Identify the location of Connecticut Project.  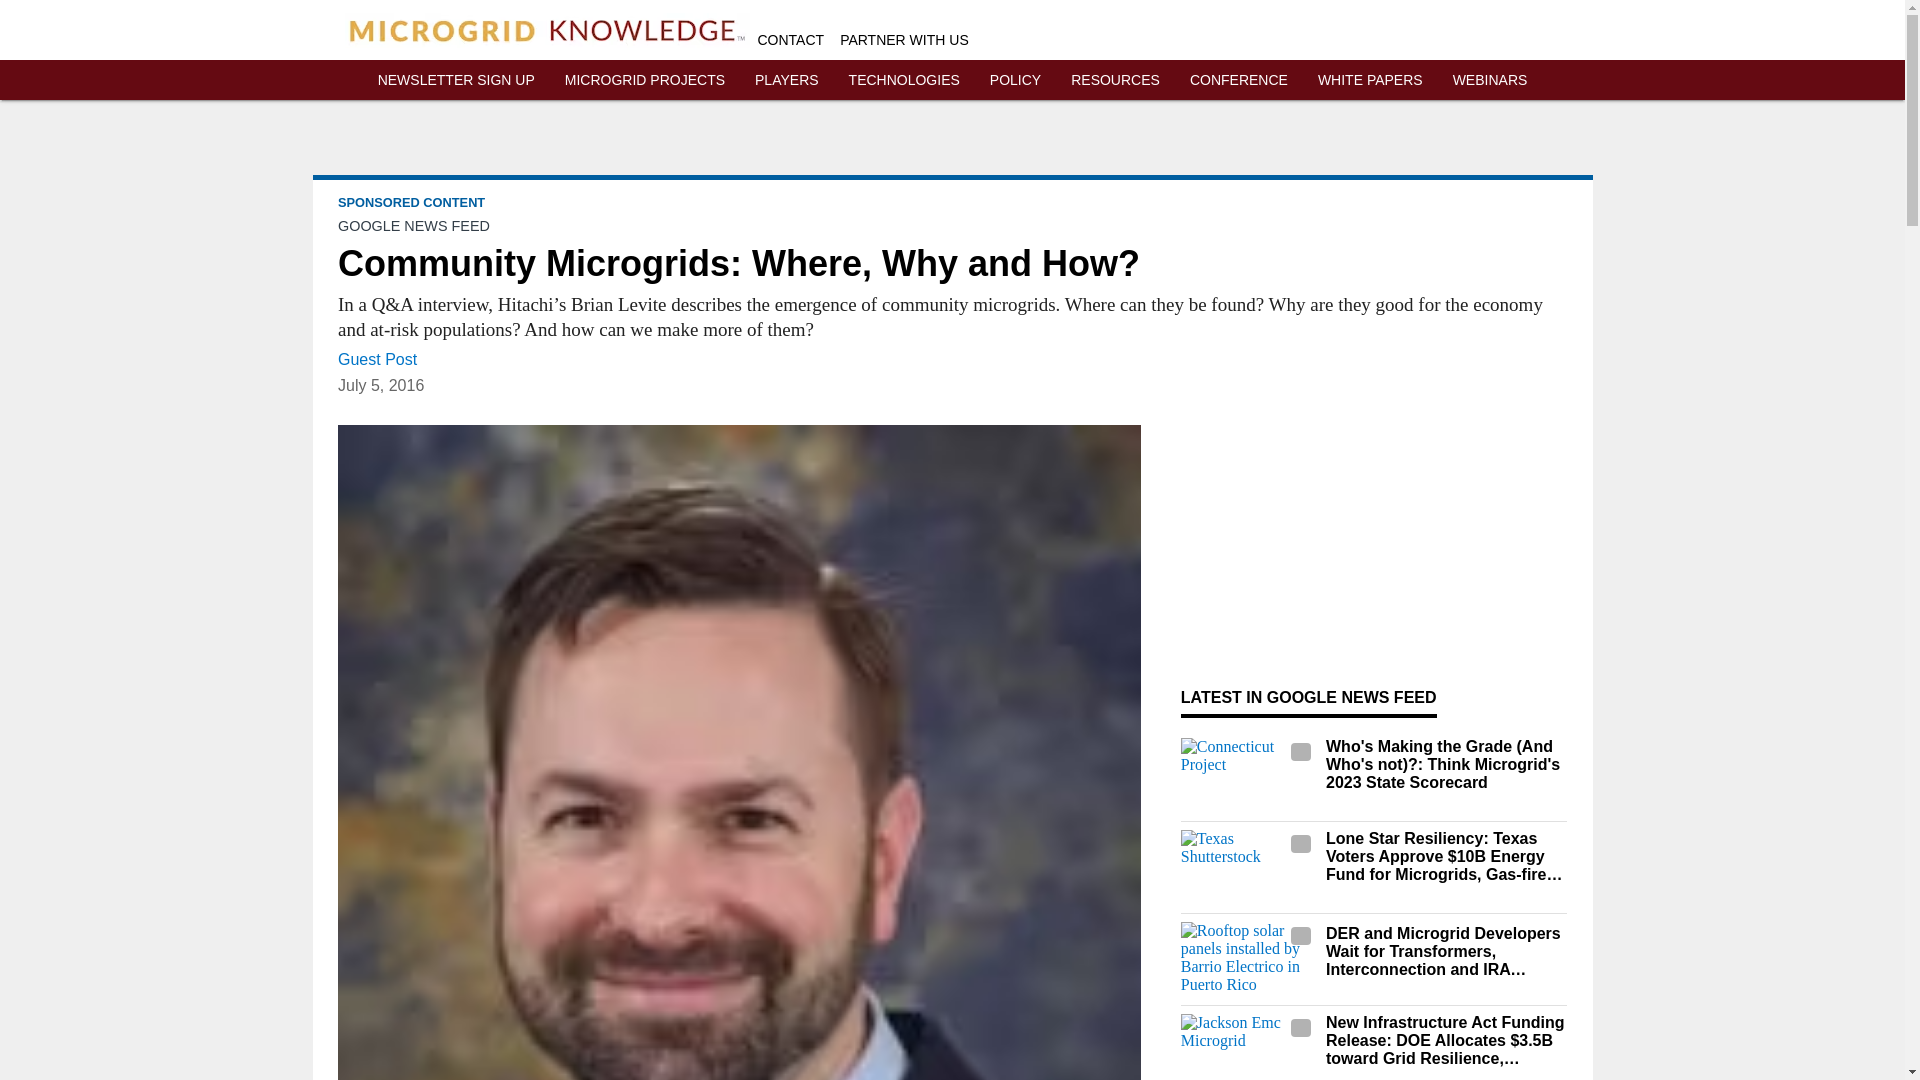
(1248, 775).